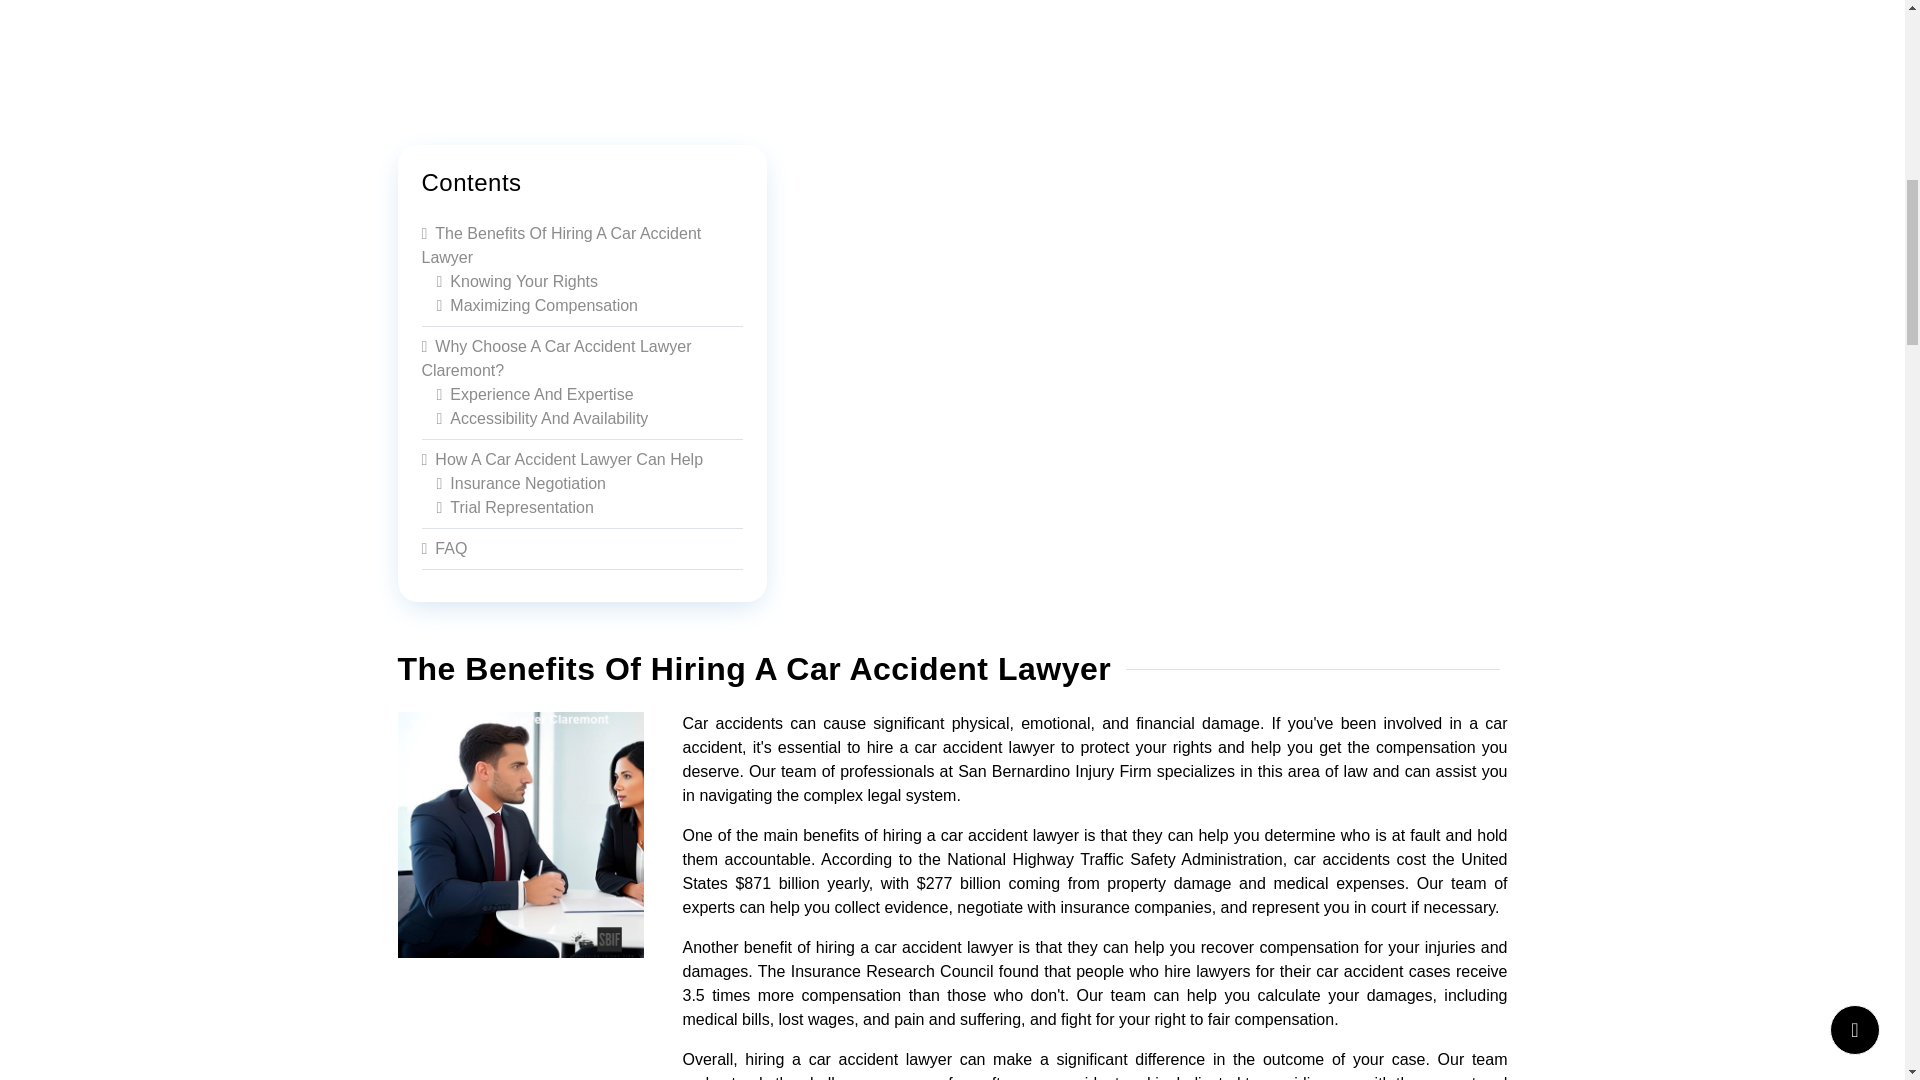 The image size is (1920, 1080). Describe the element at coordinates (542, 418) in the screenshot. I see `Accessibility And Availability` at that location.